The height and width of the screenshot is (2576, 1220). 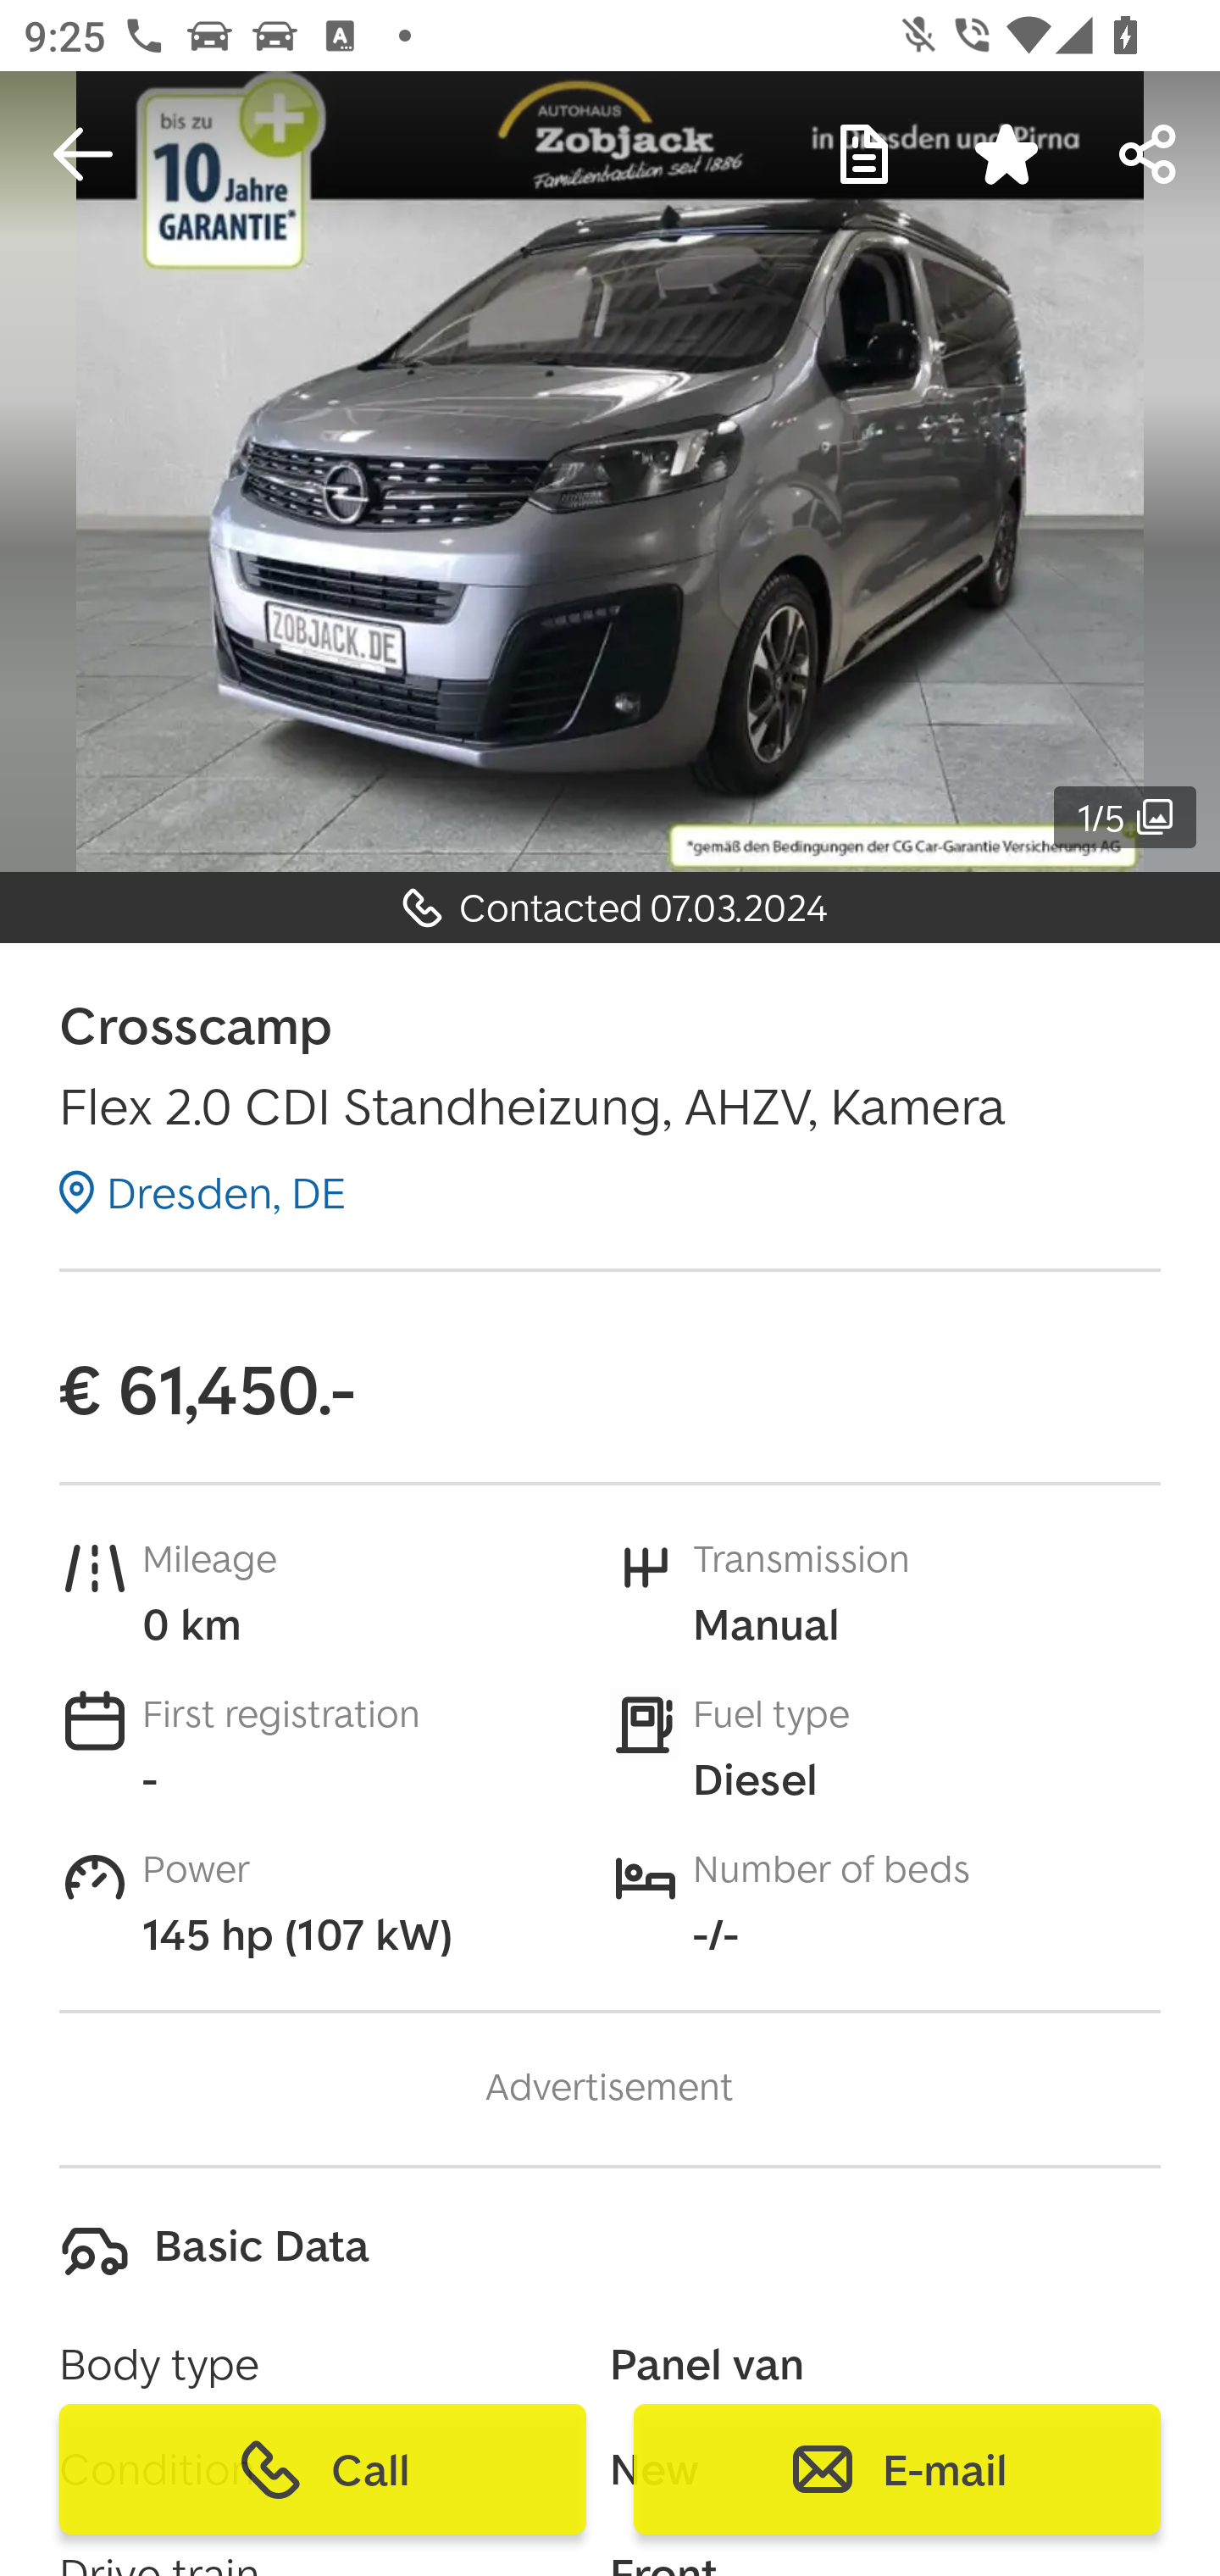 I want to click on Navigate up, so click(x=83, y=154).